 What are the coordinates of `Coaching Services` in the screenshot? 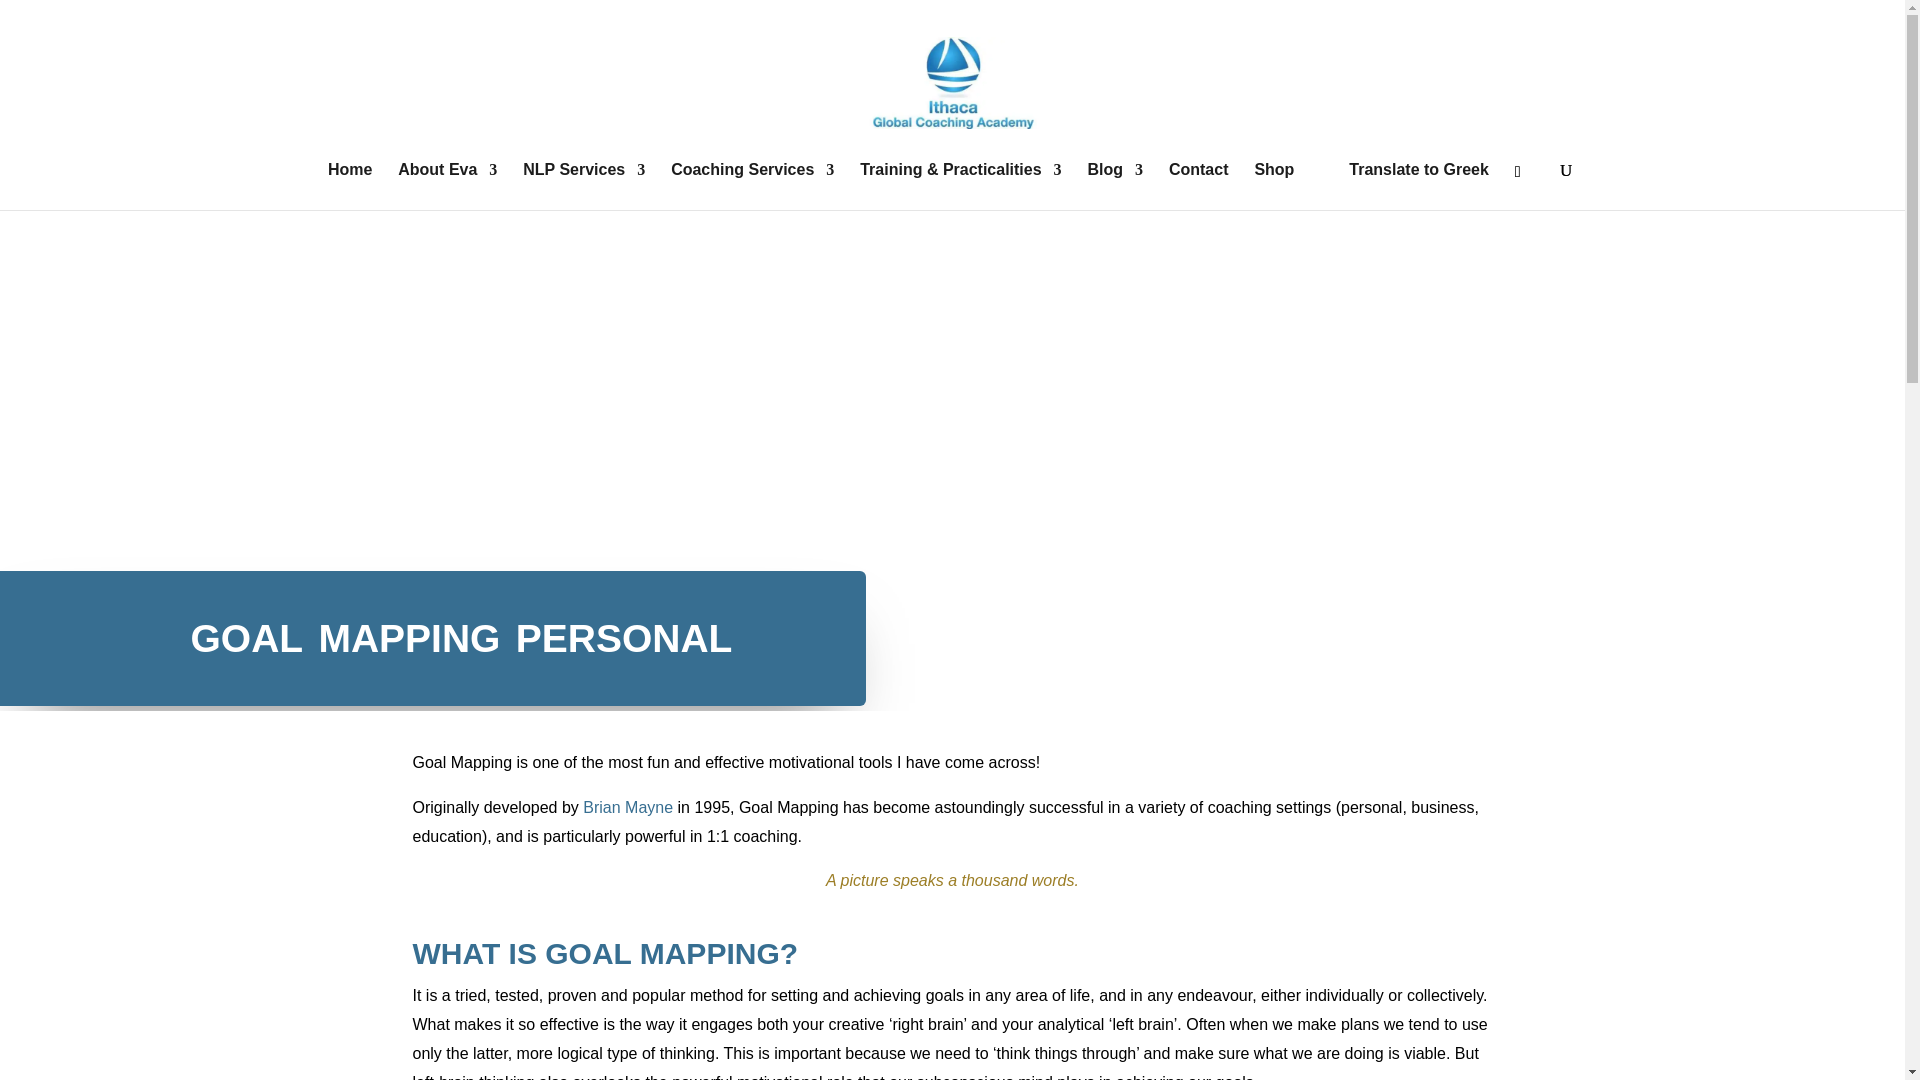 It's located at (752, 184).